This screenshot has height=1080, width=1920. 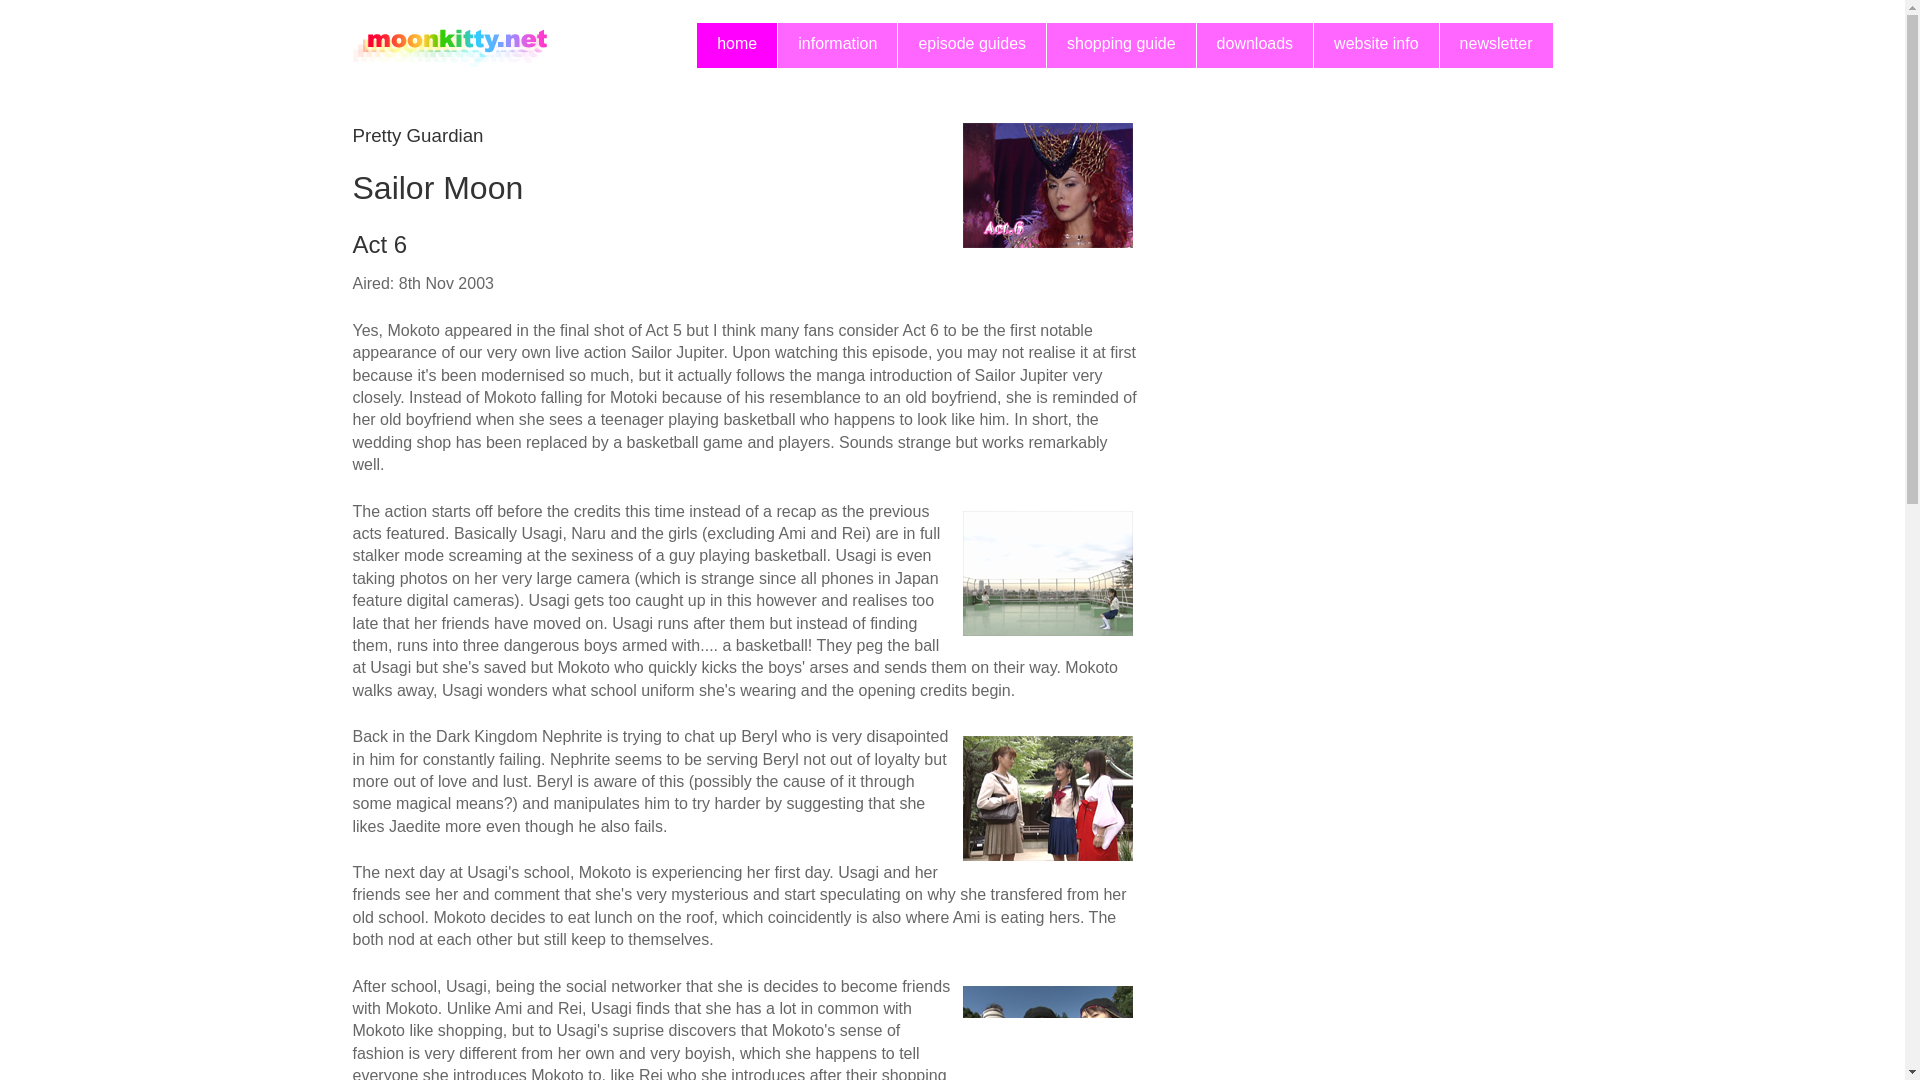 I want to click on website info, so click(x=1376, y=45).